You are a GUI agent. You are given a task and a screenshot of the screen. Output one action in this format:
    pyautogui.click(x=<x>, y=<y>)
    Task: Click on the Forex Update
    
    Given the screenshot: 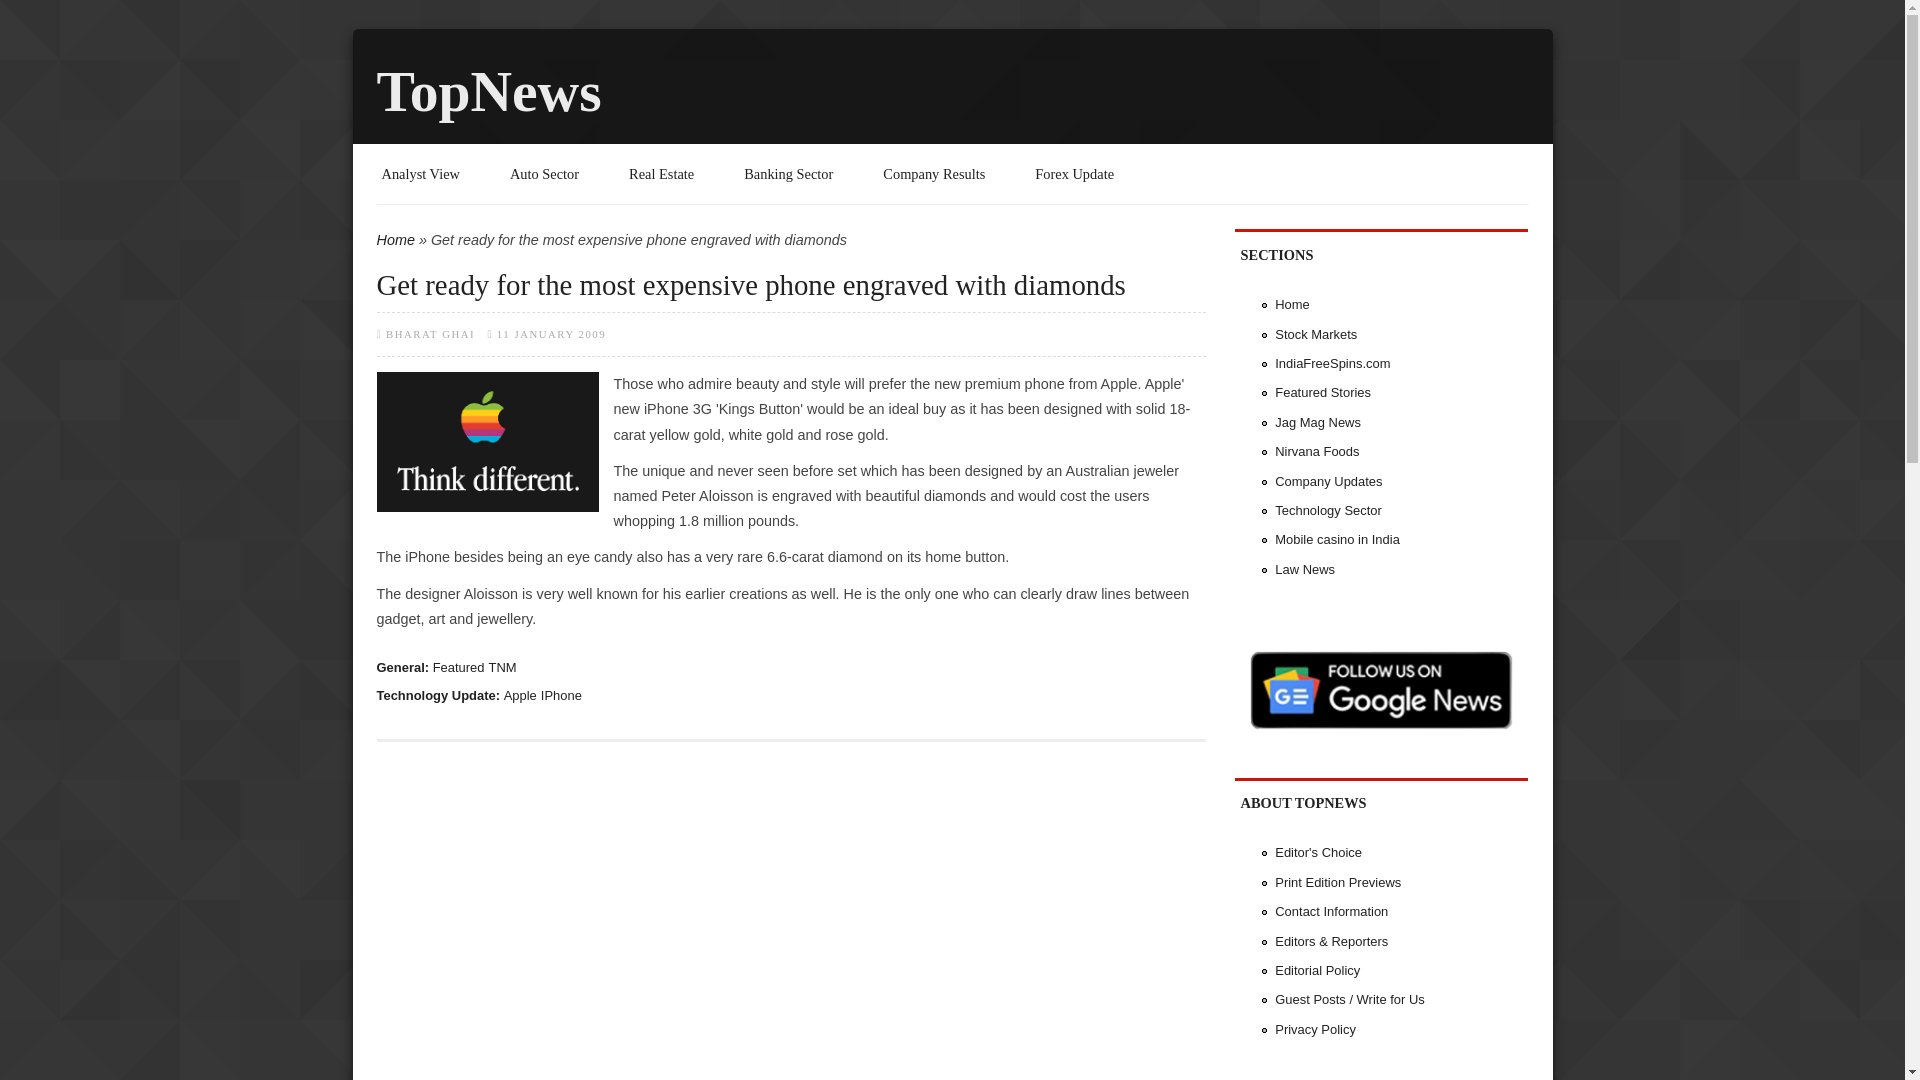 What is the action you would take?
    pyautogui.click(x=1074, y=174)
    